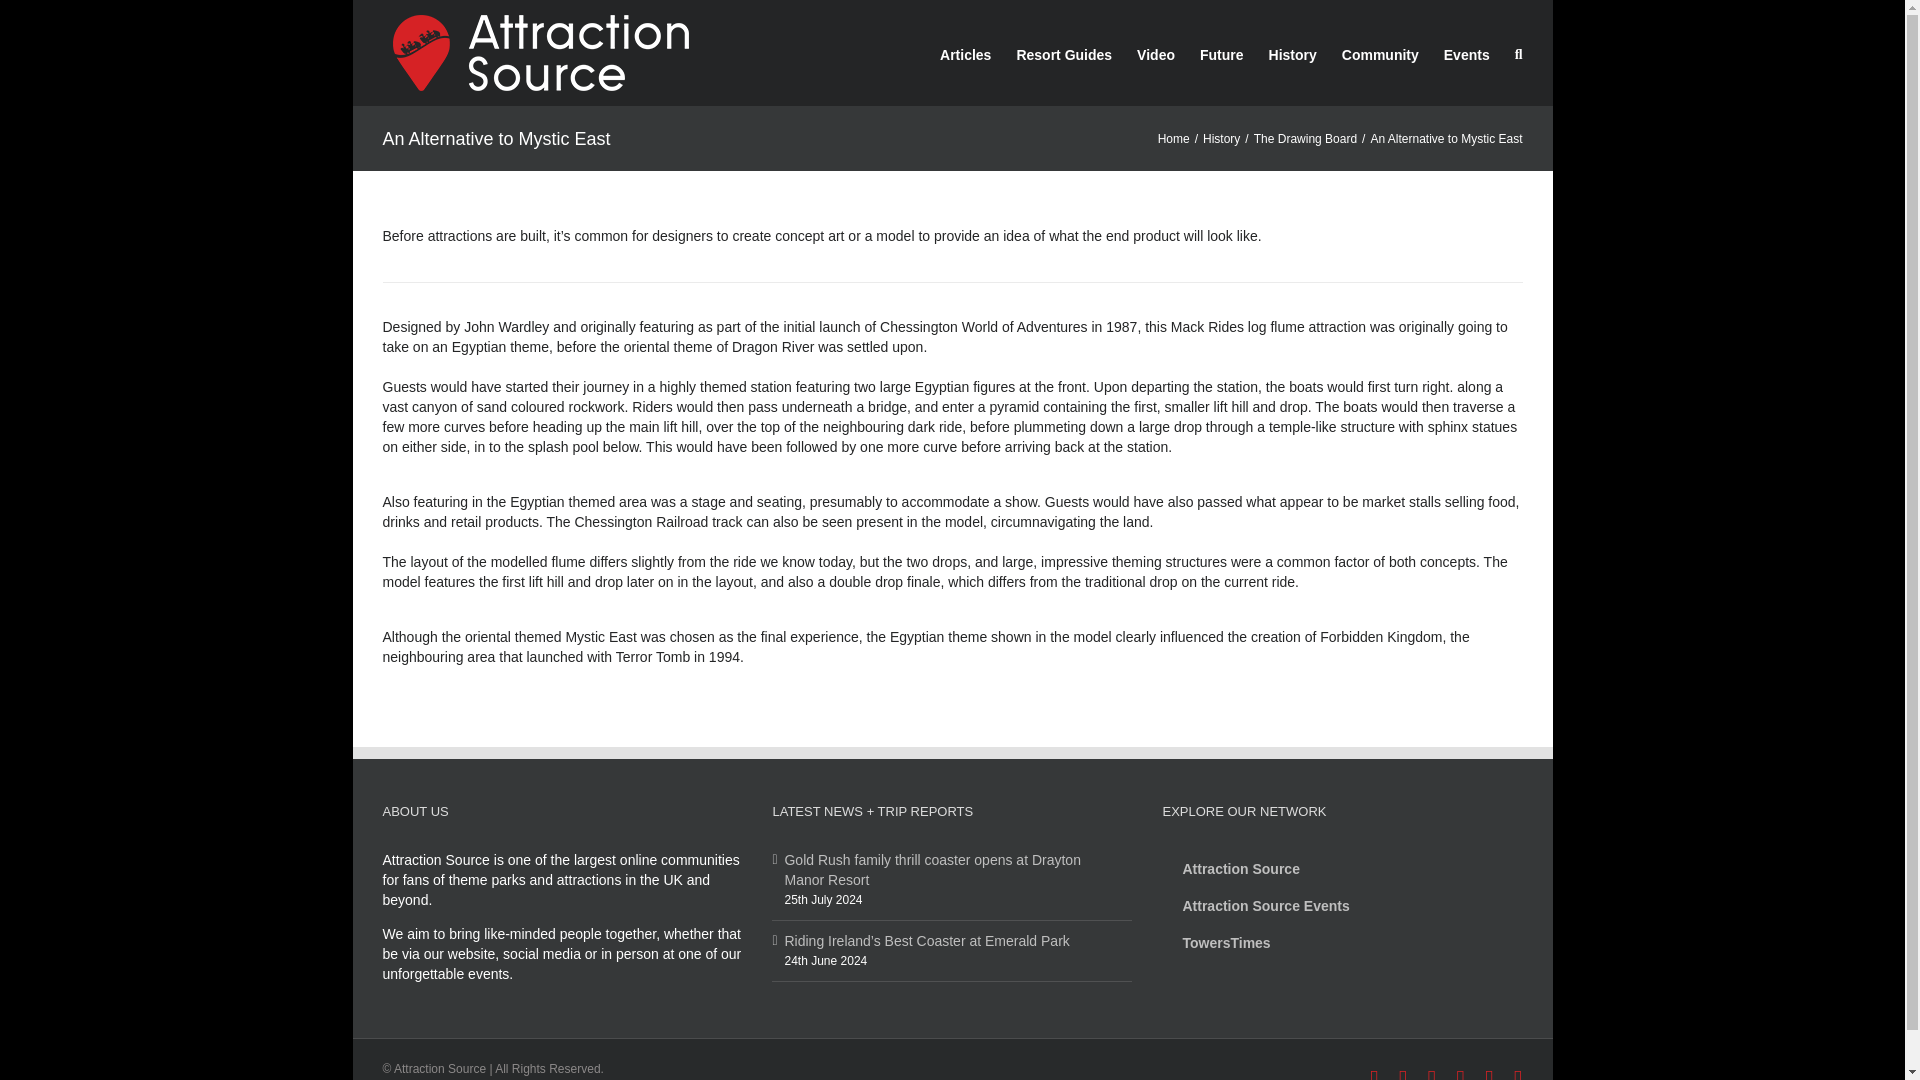 This screenshot has width=1920, height=1080. I want to click on The Drawing Board, so click(1305, 138).